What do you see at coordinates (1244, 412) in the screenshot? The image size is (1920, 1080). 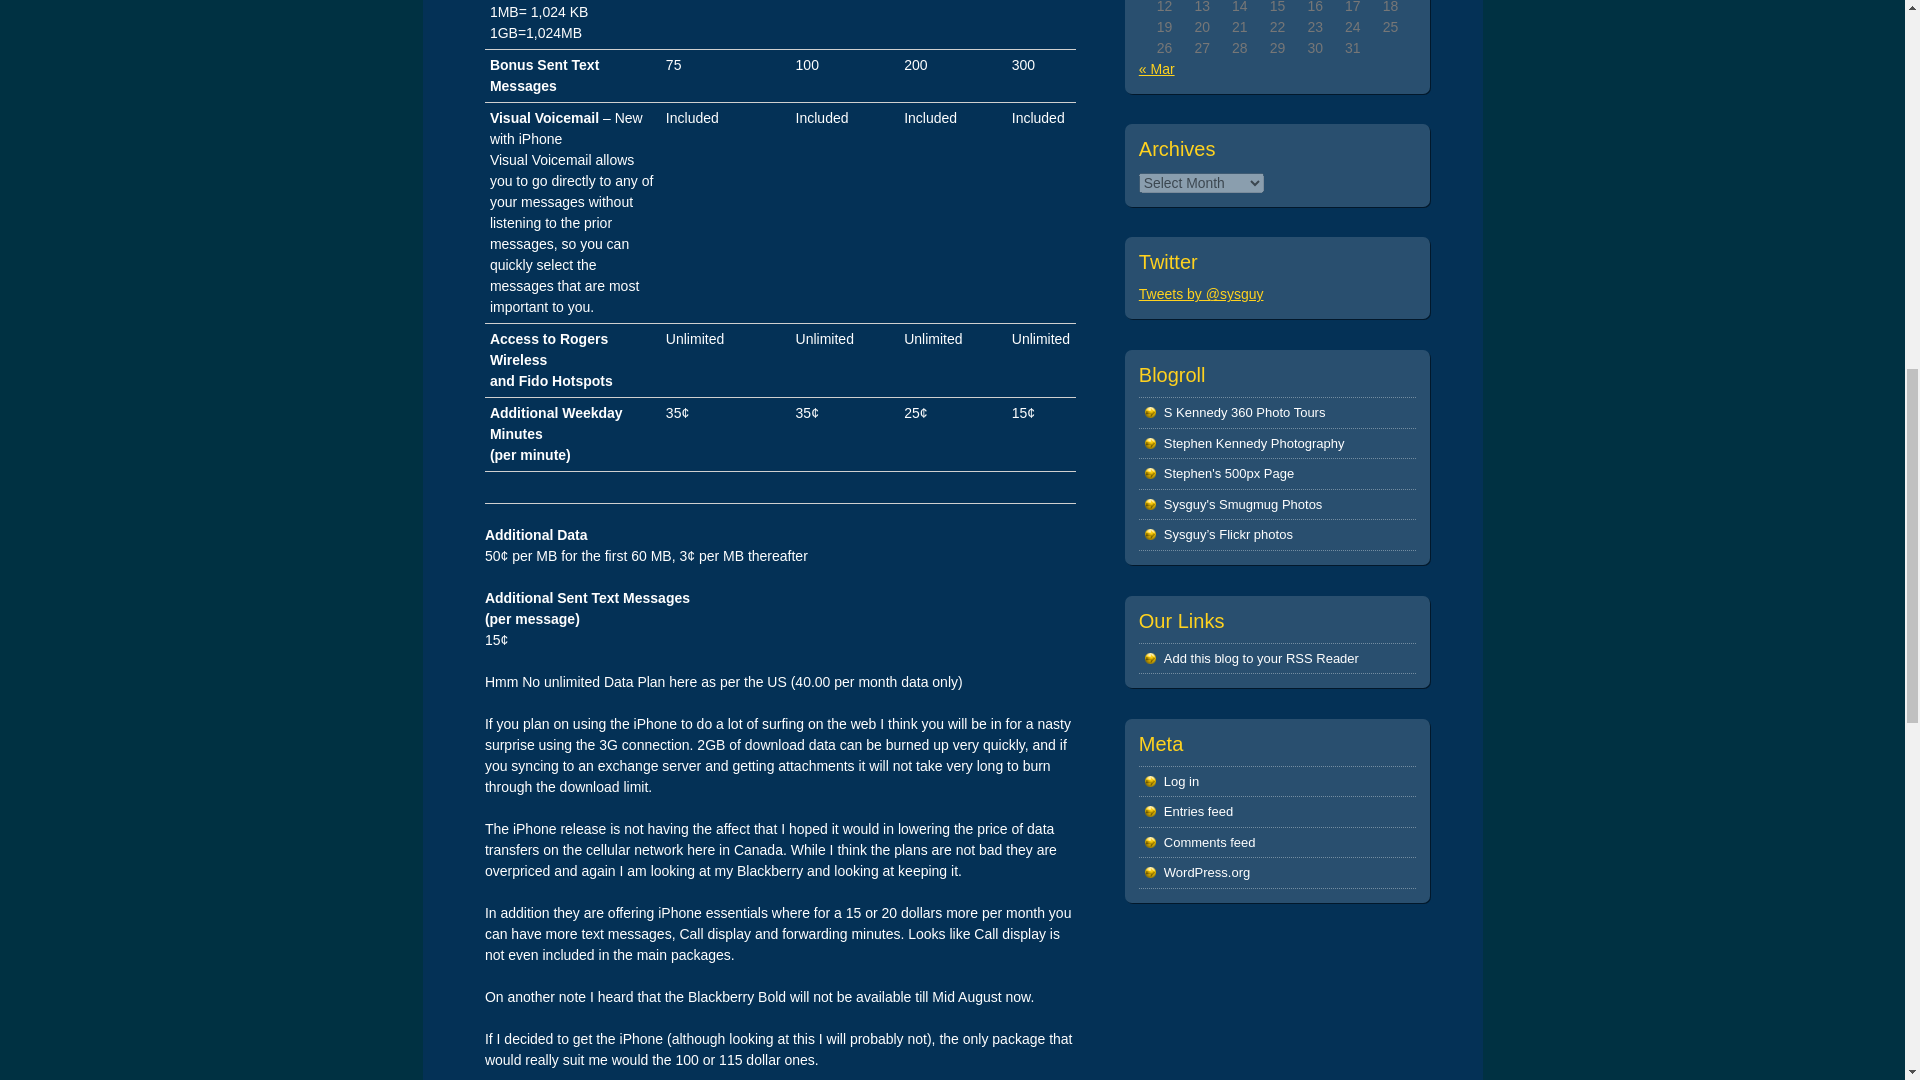 I see `Trusted Photographer Google Business Photos ` at bounding box center [1244, 412].